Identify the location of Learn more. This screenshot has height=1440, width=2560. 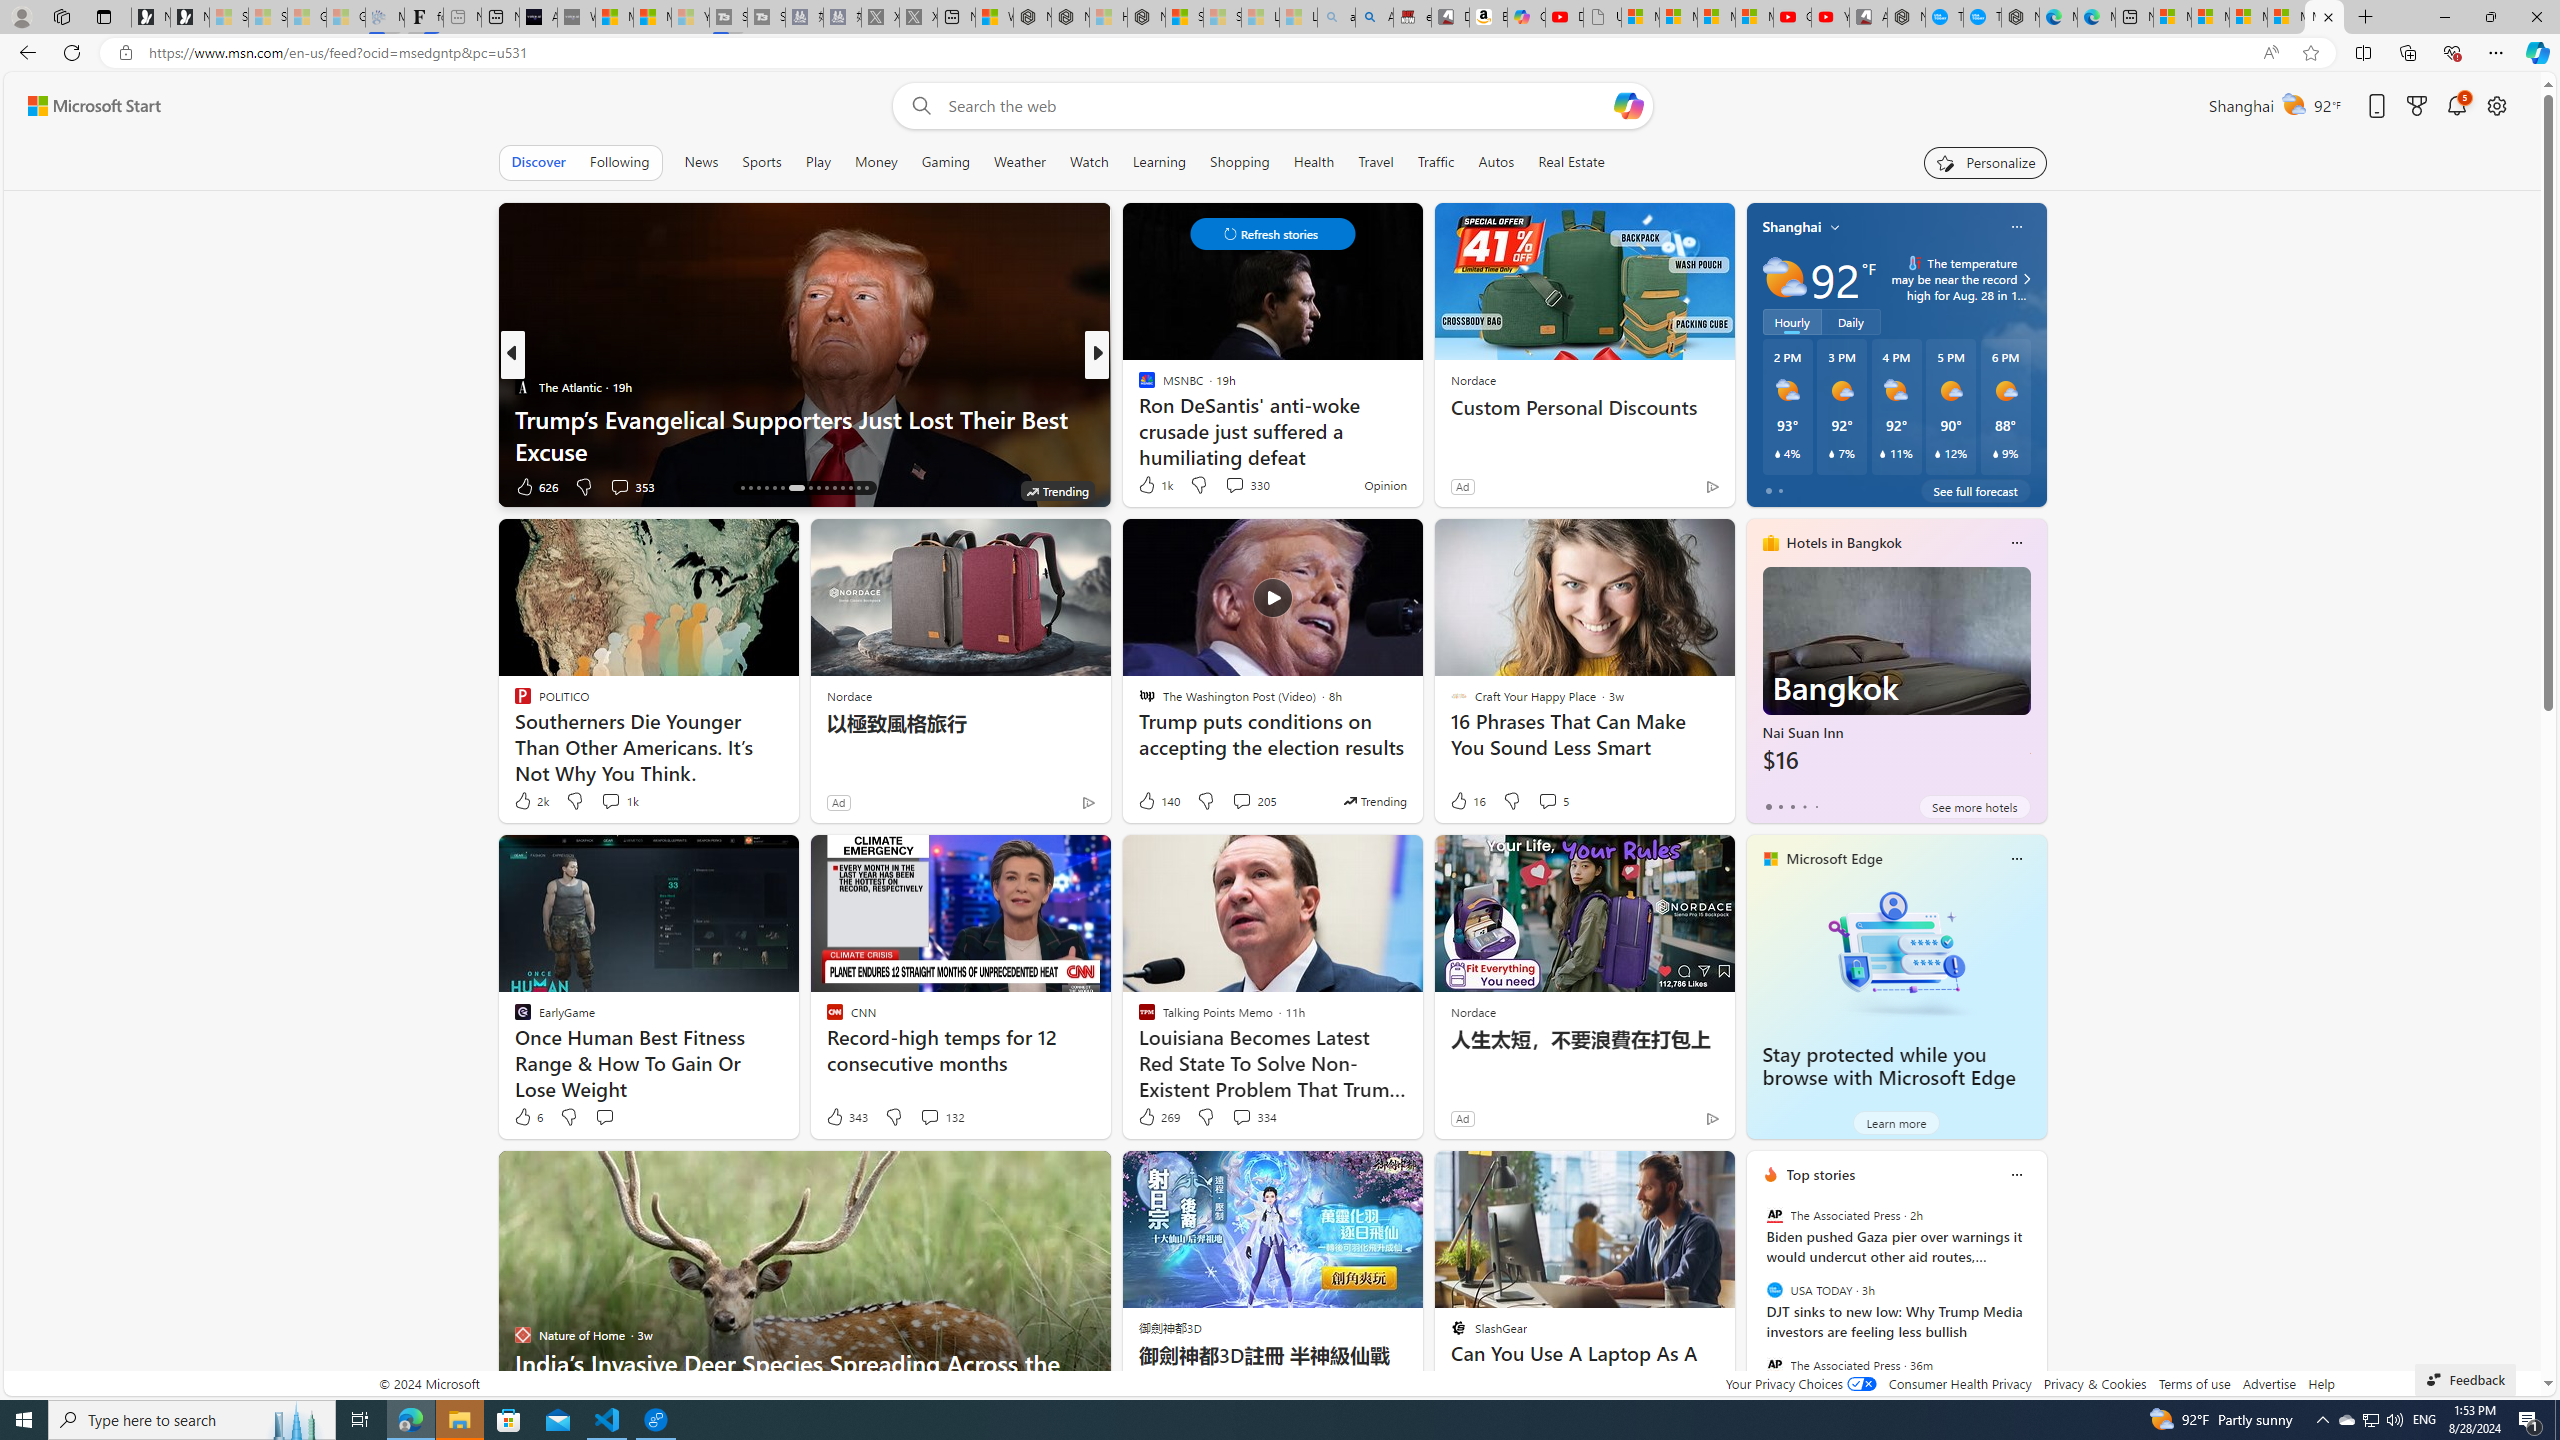
(1896, 1122).